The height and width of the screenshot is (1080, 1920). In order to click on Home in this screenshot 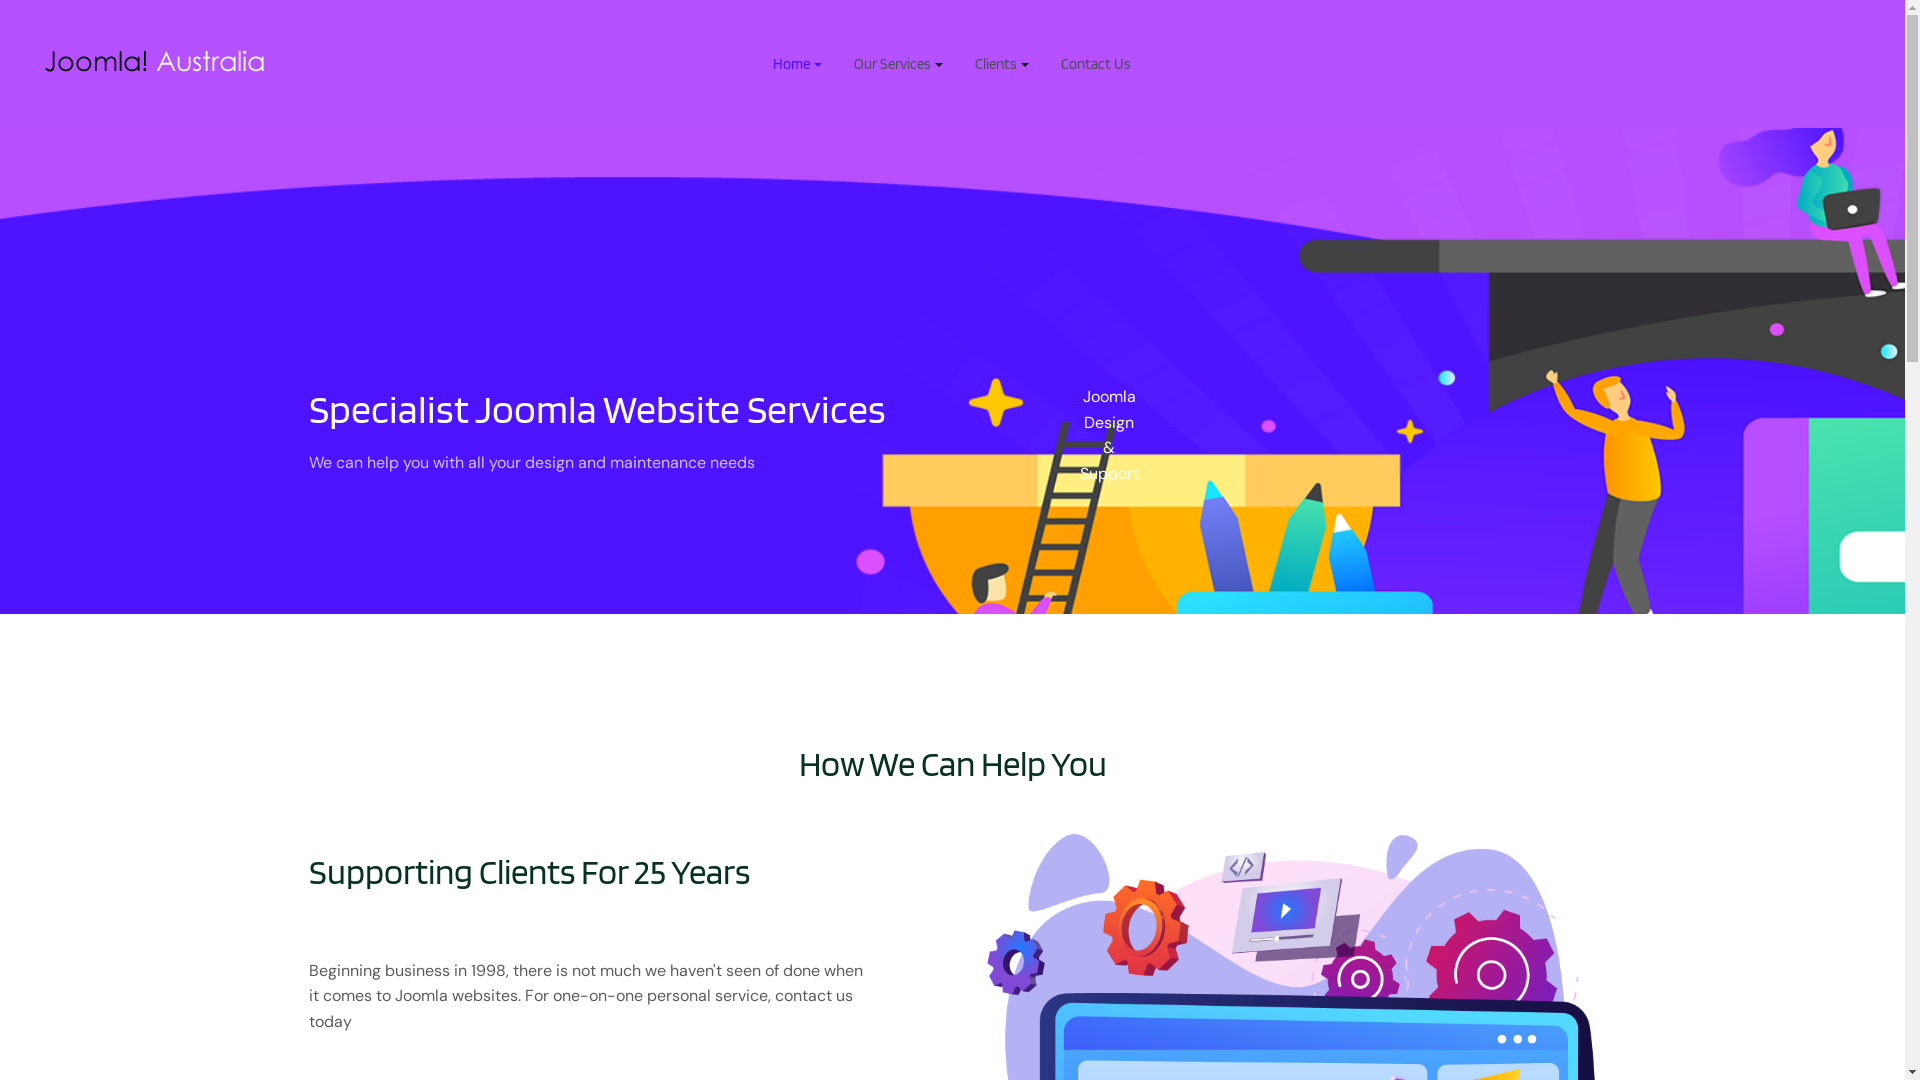, I will do `click(798, 64)`.